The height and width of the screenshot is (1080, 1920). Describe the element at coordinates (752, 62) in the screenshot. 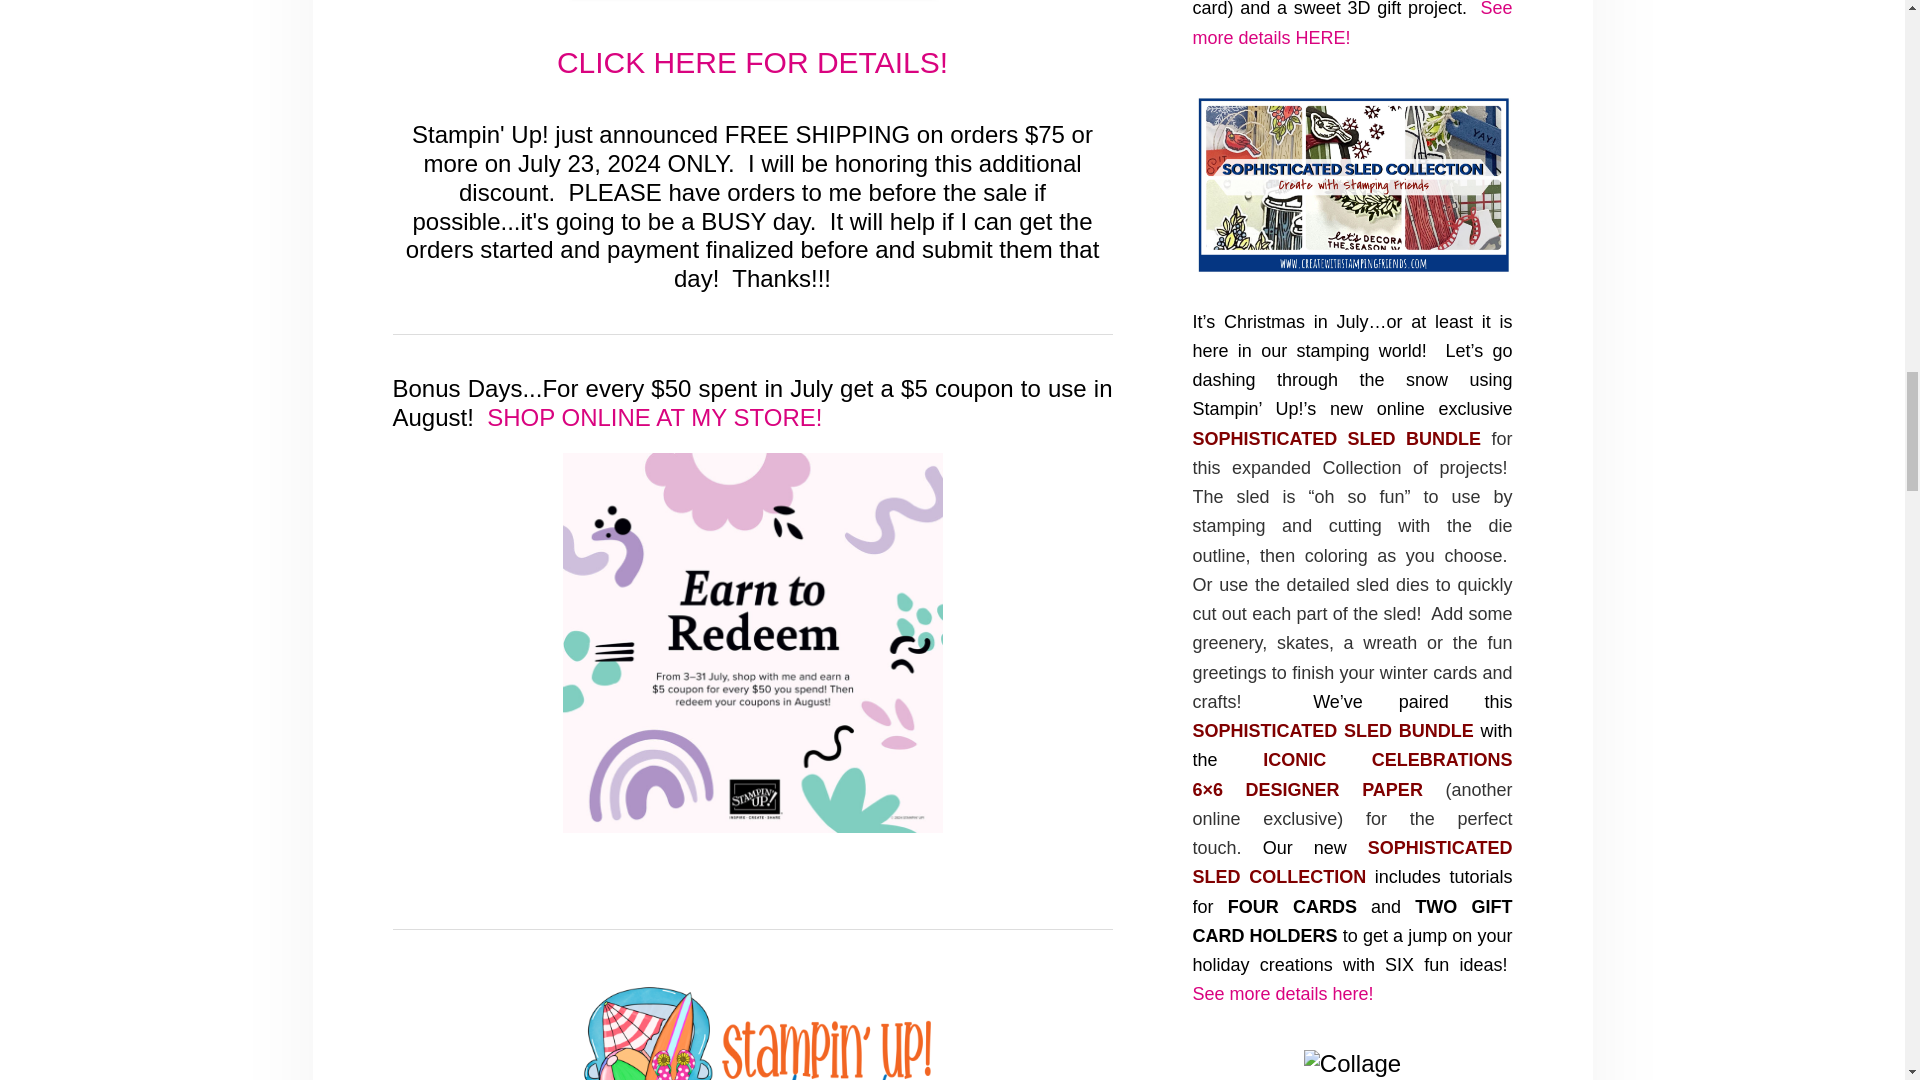

I see `CLICK HERE FOR DETAILS!` at that location.